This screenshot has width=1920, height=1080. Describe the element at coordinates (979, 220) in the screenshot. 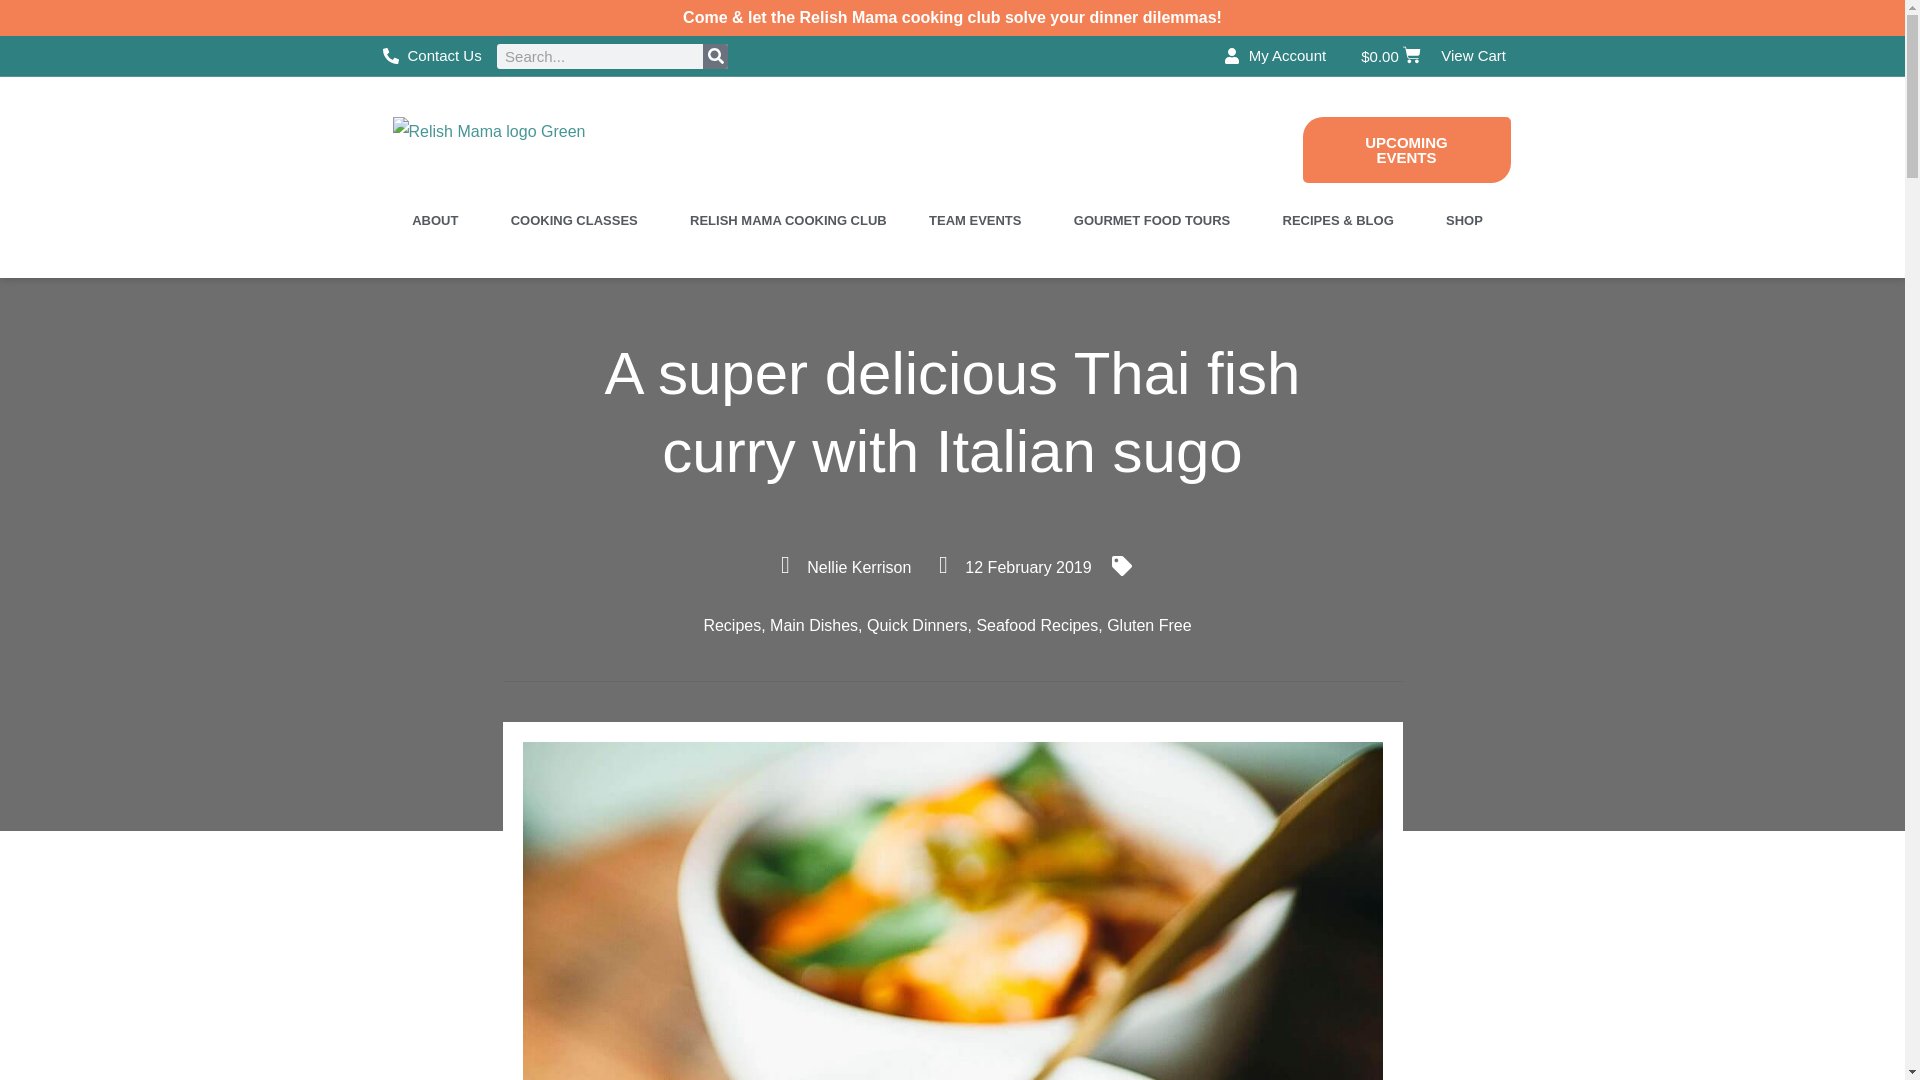

I see `TEAM EVENTS` at that location.